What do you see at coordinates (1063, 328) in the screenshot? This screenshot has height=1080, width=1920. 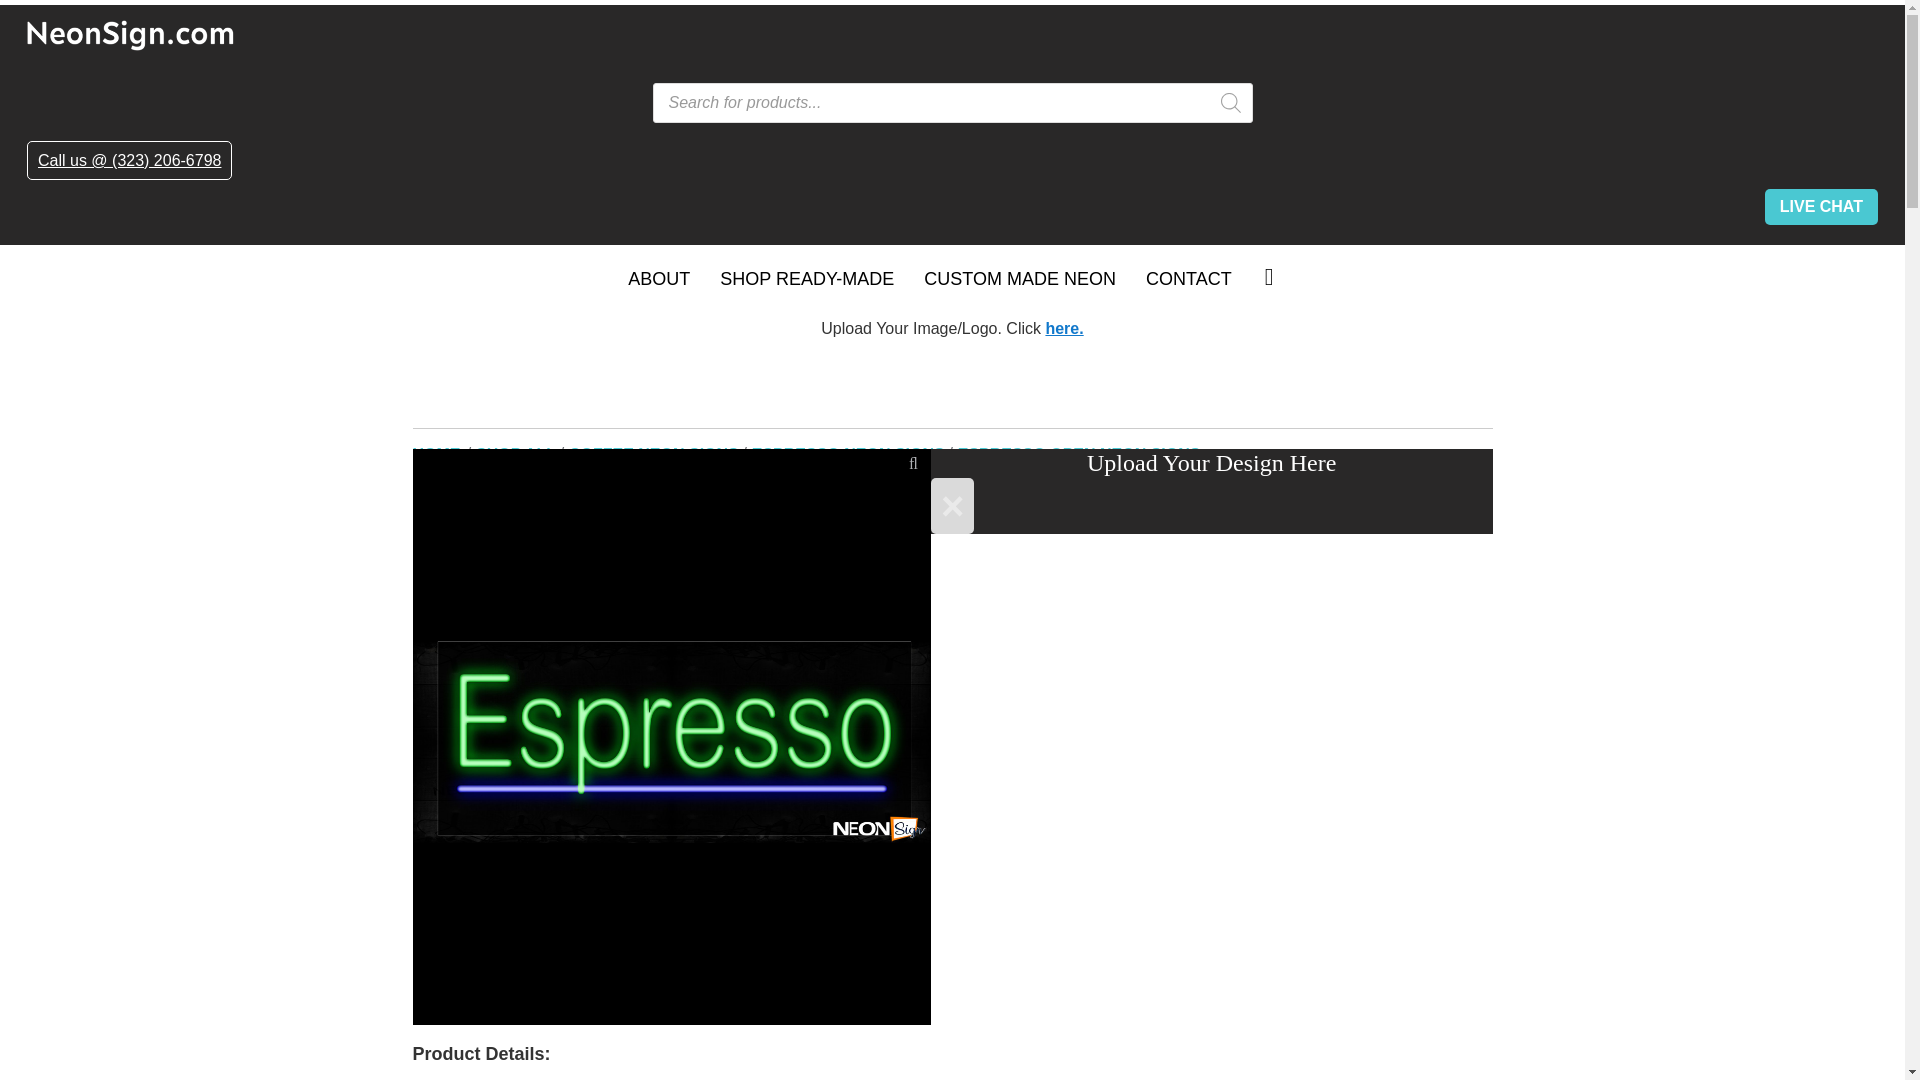 I see `here.` at bounding box center [1063, 328].